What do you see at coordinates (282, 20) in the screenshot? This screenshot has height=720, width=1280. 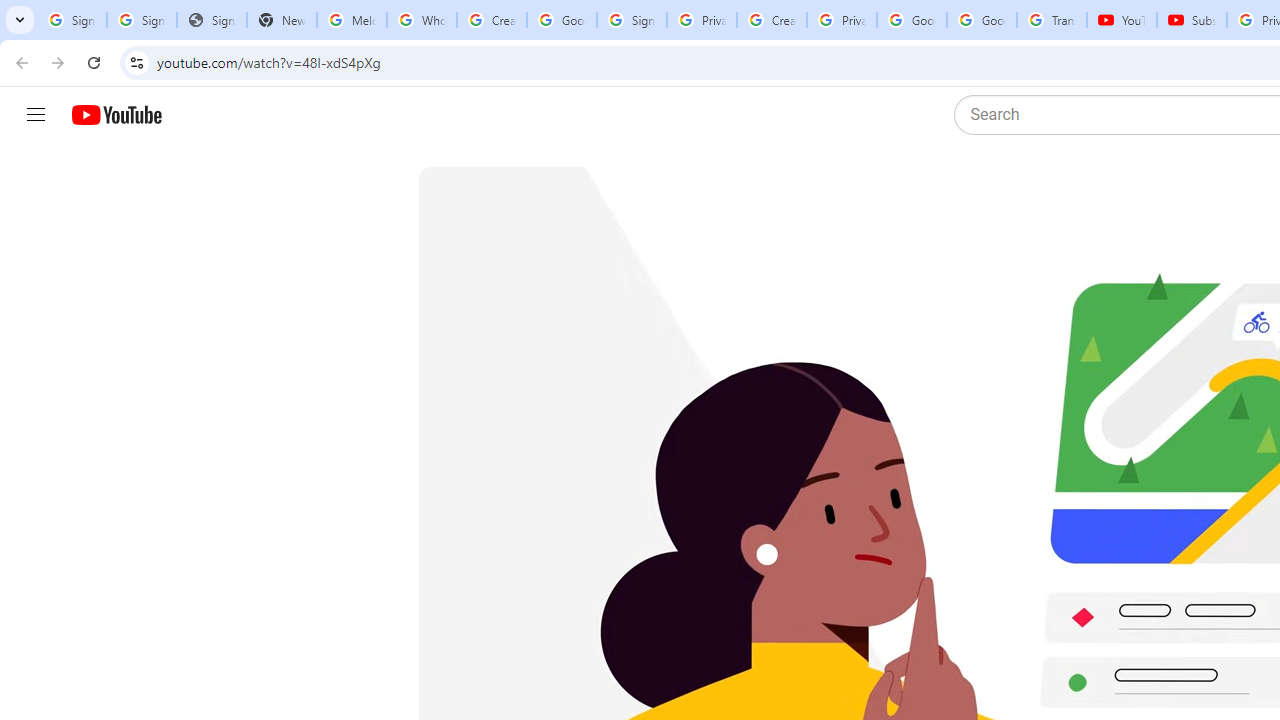 I see `New Tab` at bounding box center [282, 20].